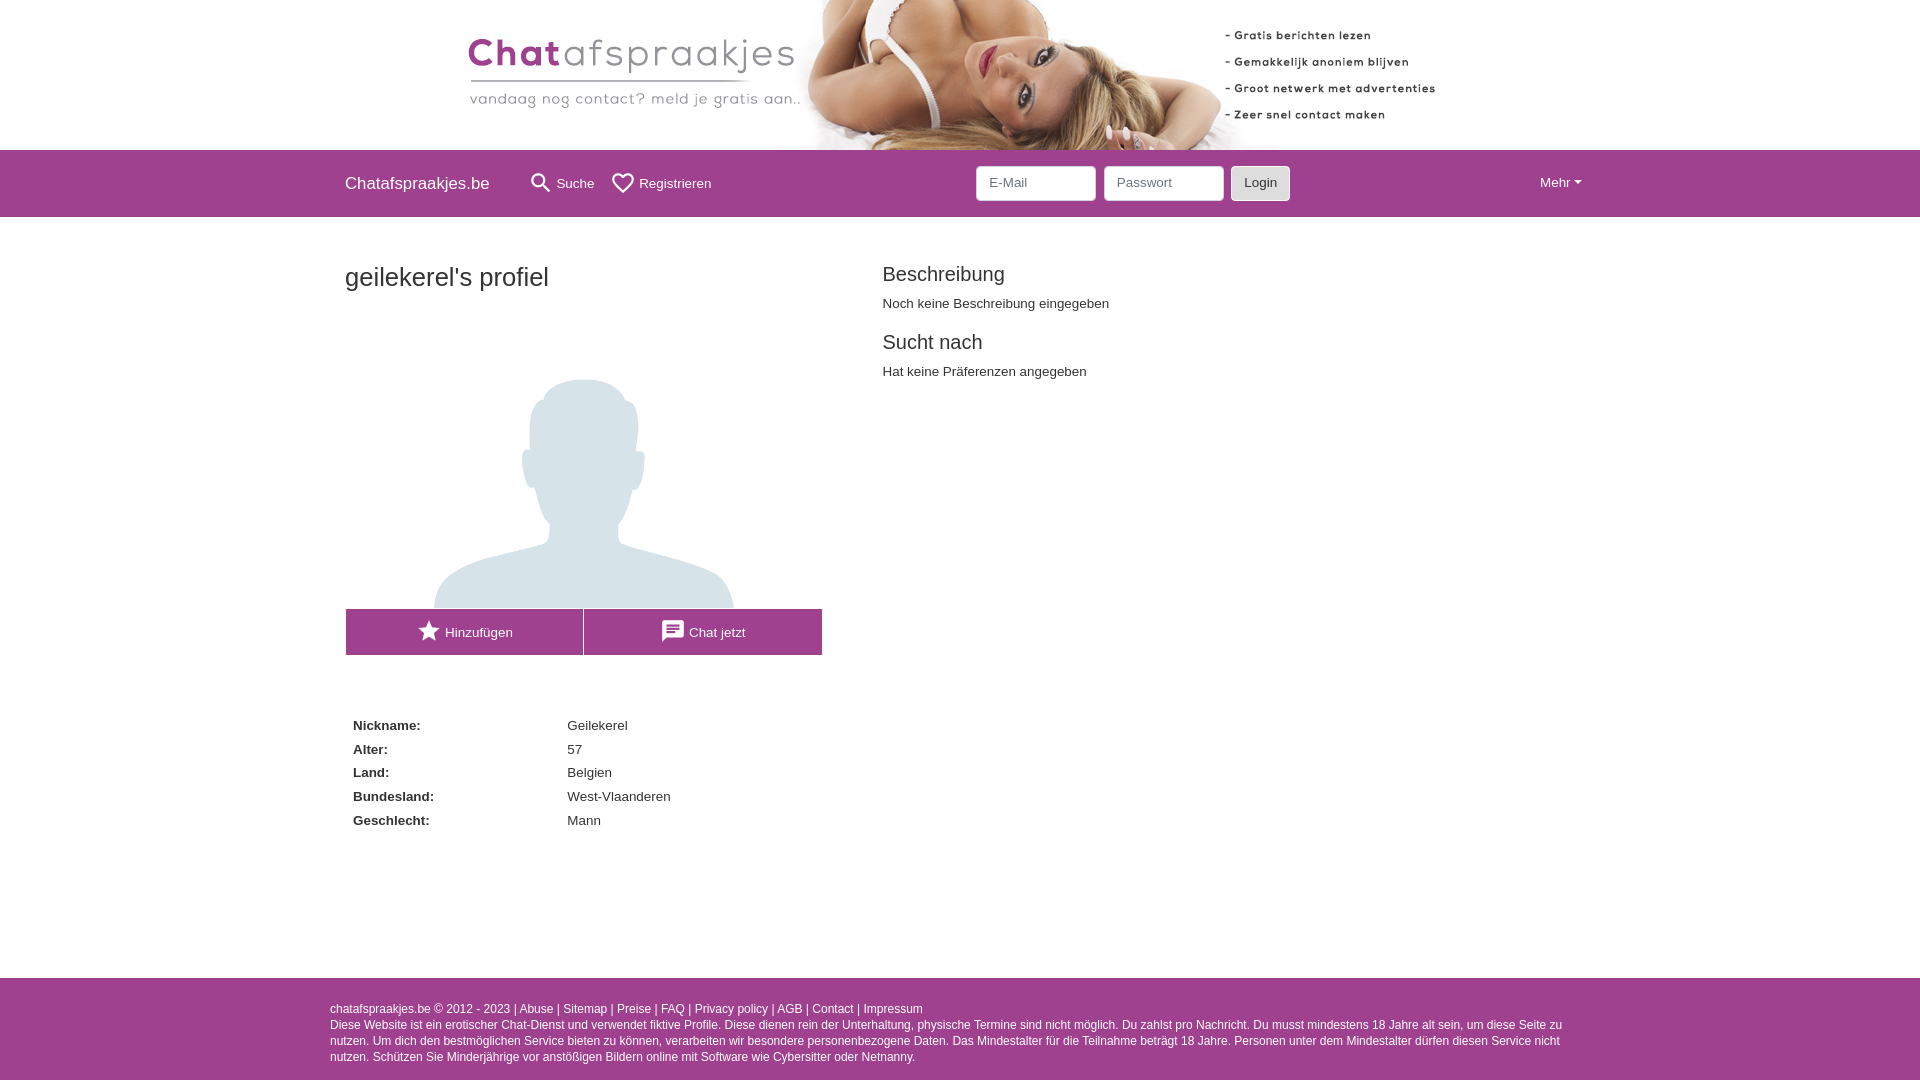 The image size is (1920, 1080). Describe the element at coordinates (634, 1009) in the screenshot. I see `Preise` at that location.